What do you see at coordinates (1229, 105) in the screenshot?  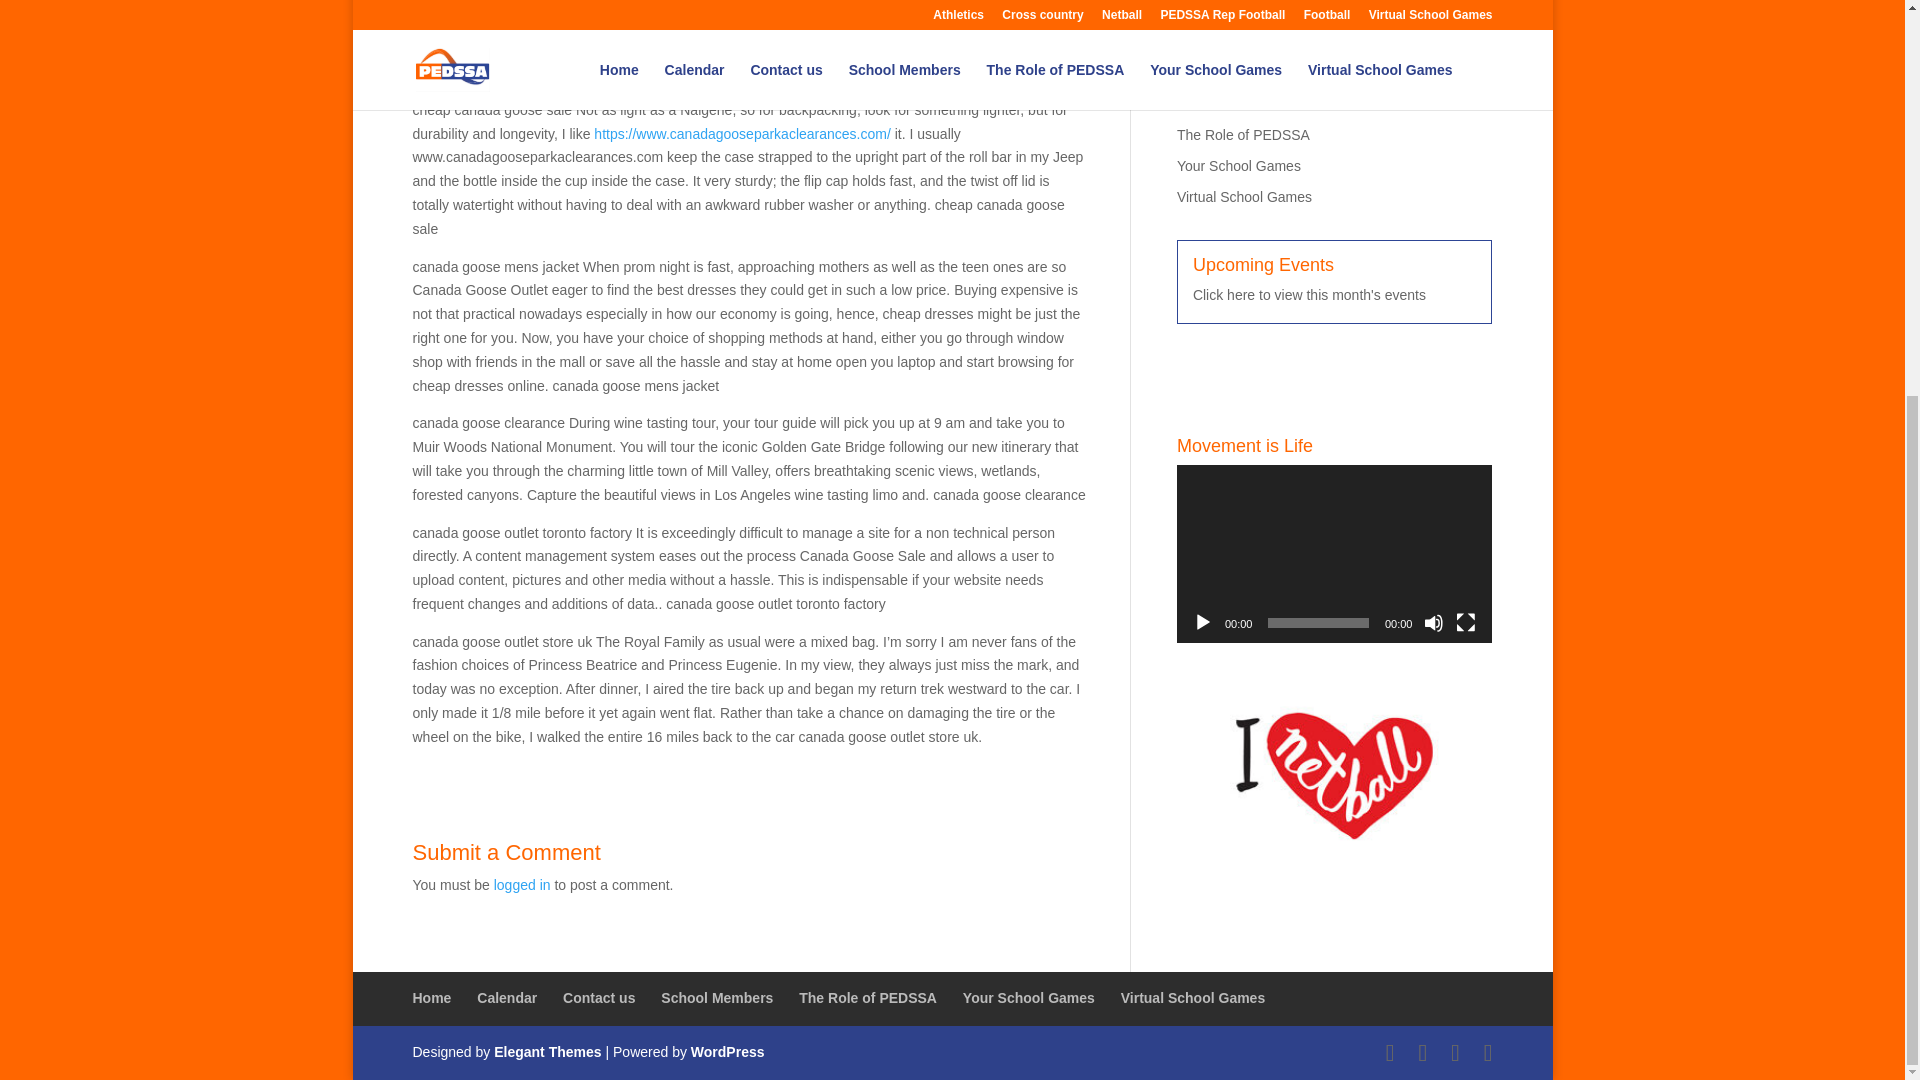 I see `School Members` at bounding box center [1229, 105].